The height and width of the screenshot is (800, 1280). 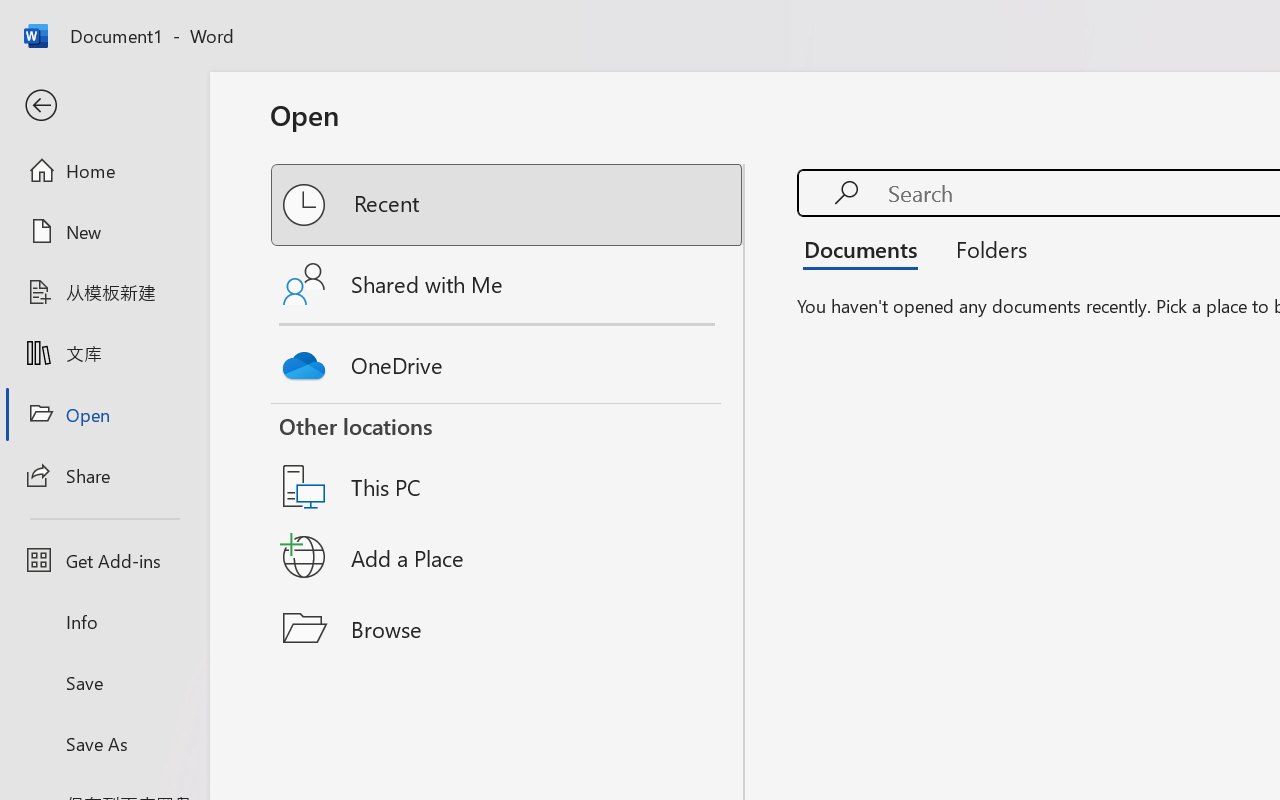 I want to click on New, so click(x=104, y=231).